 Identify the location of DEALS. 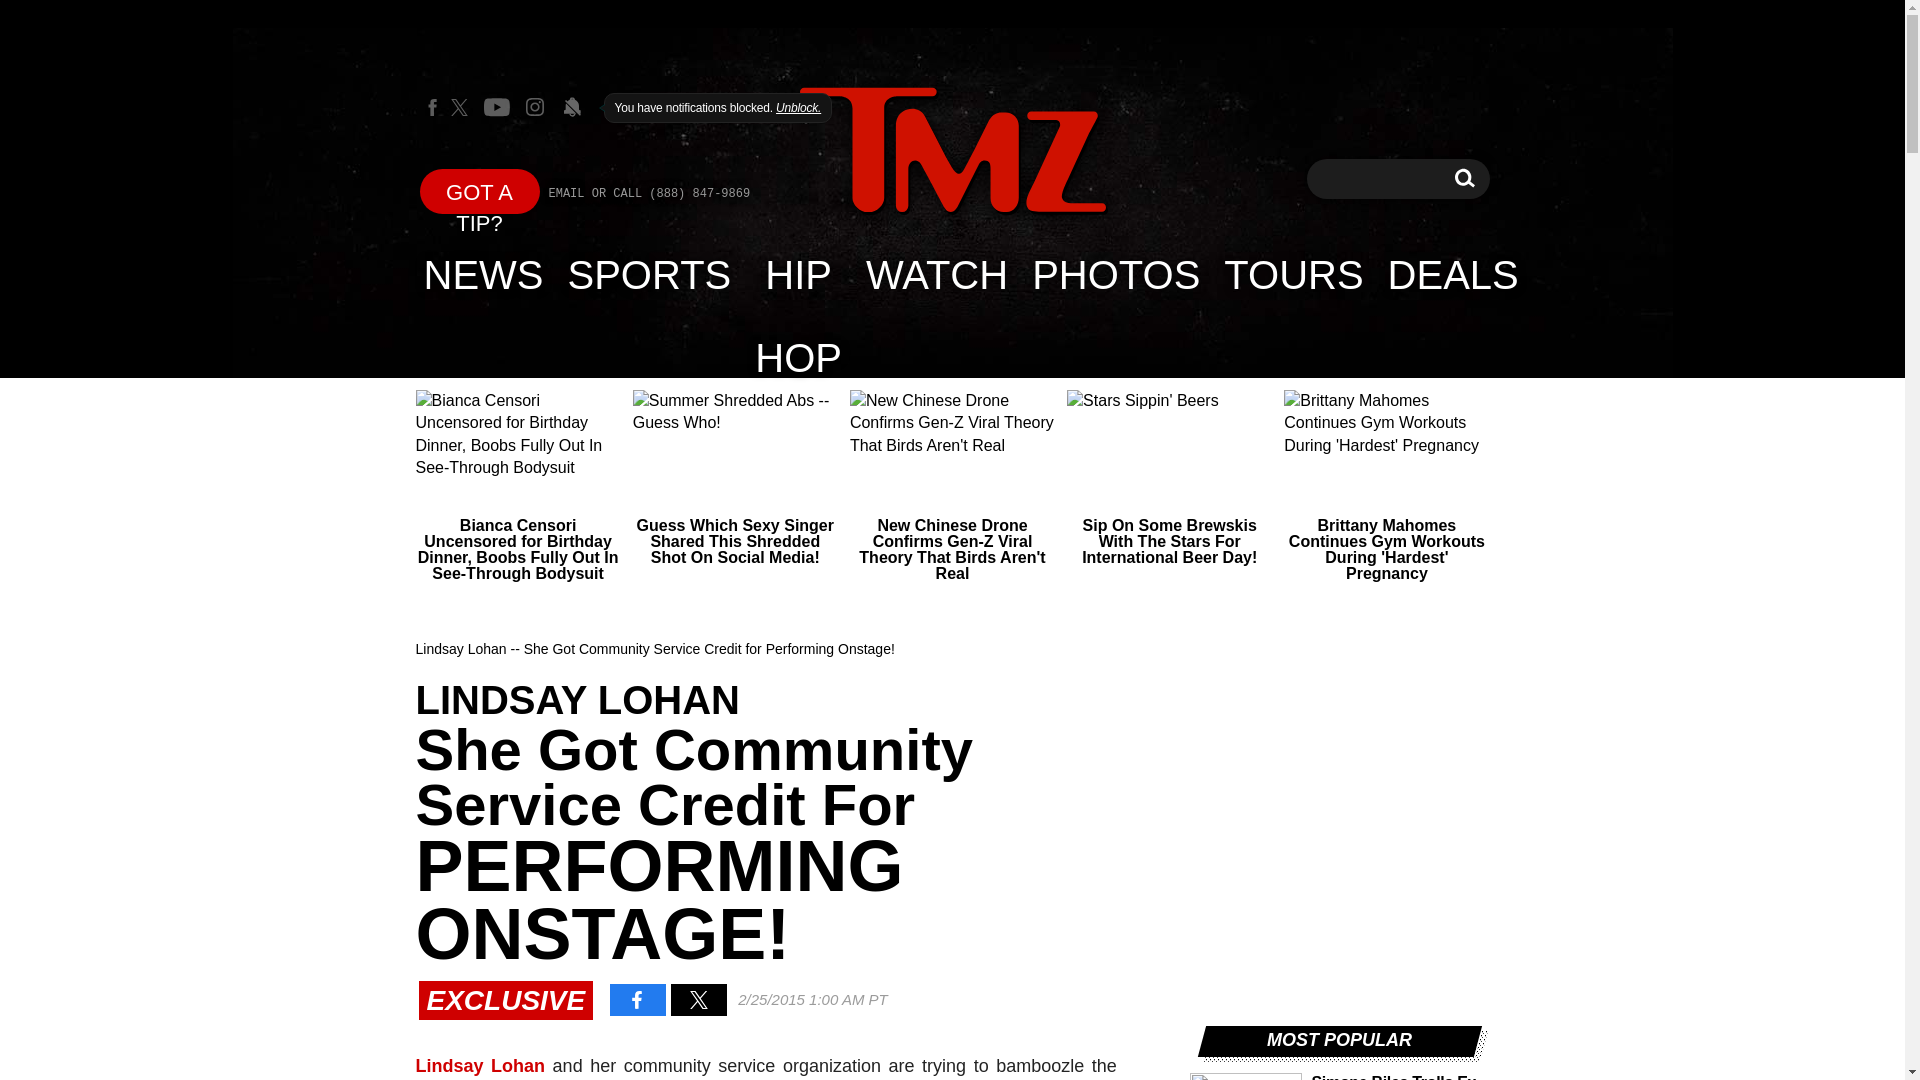
(1464, 178).